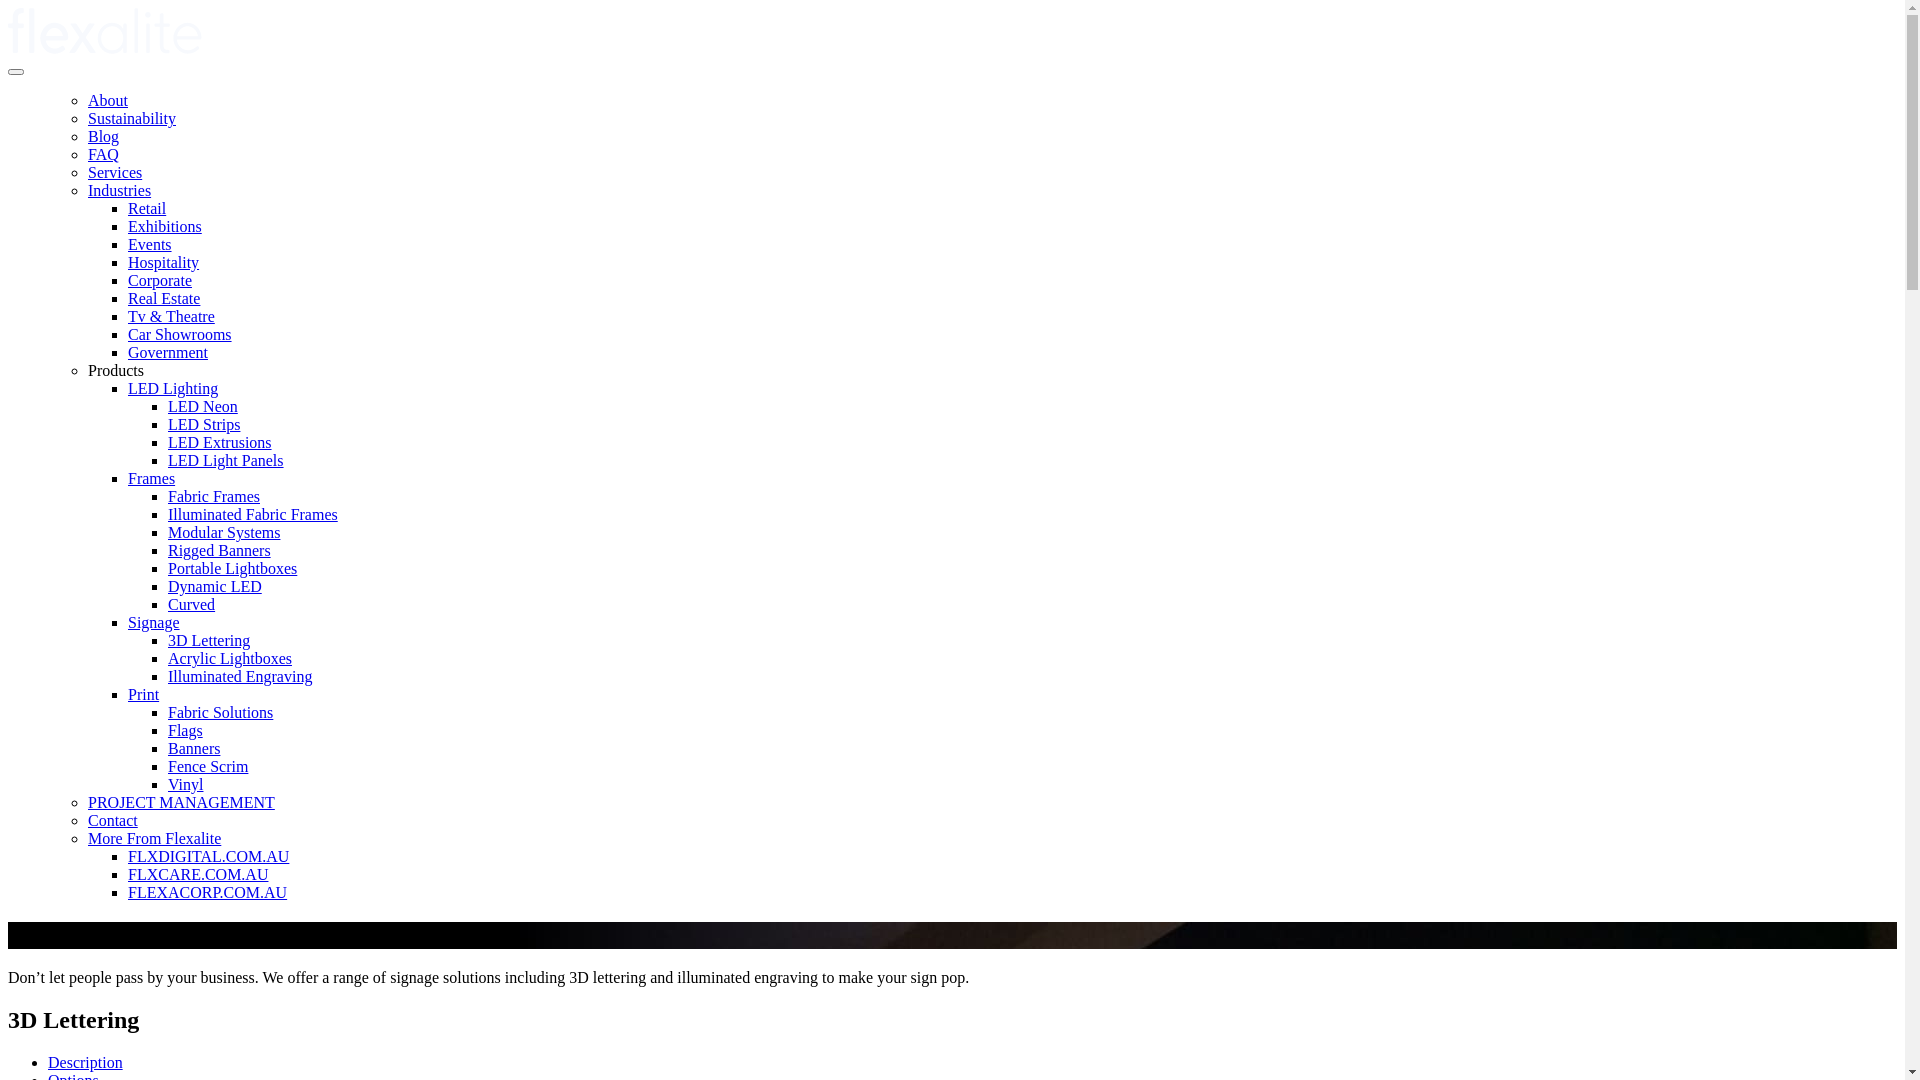 The image size is (1920, 1080). What do you see at coordinates (104, 154) in the screenshot?
I see `FAQ` at bounding box center [104, 154].